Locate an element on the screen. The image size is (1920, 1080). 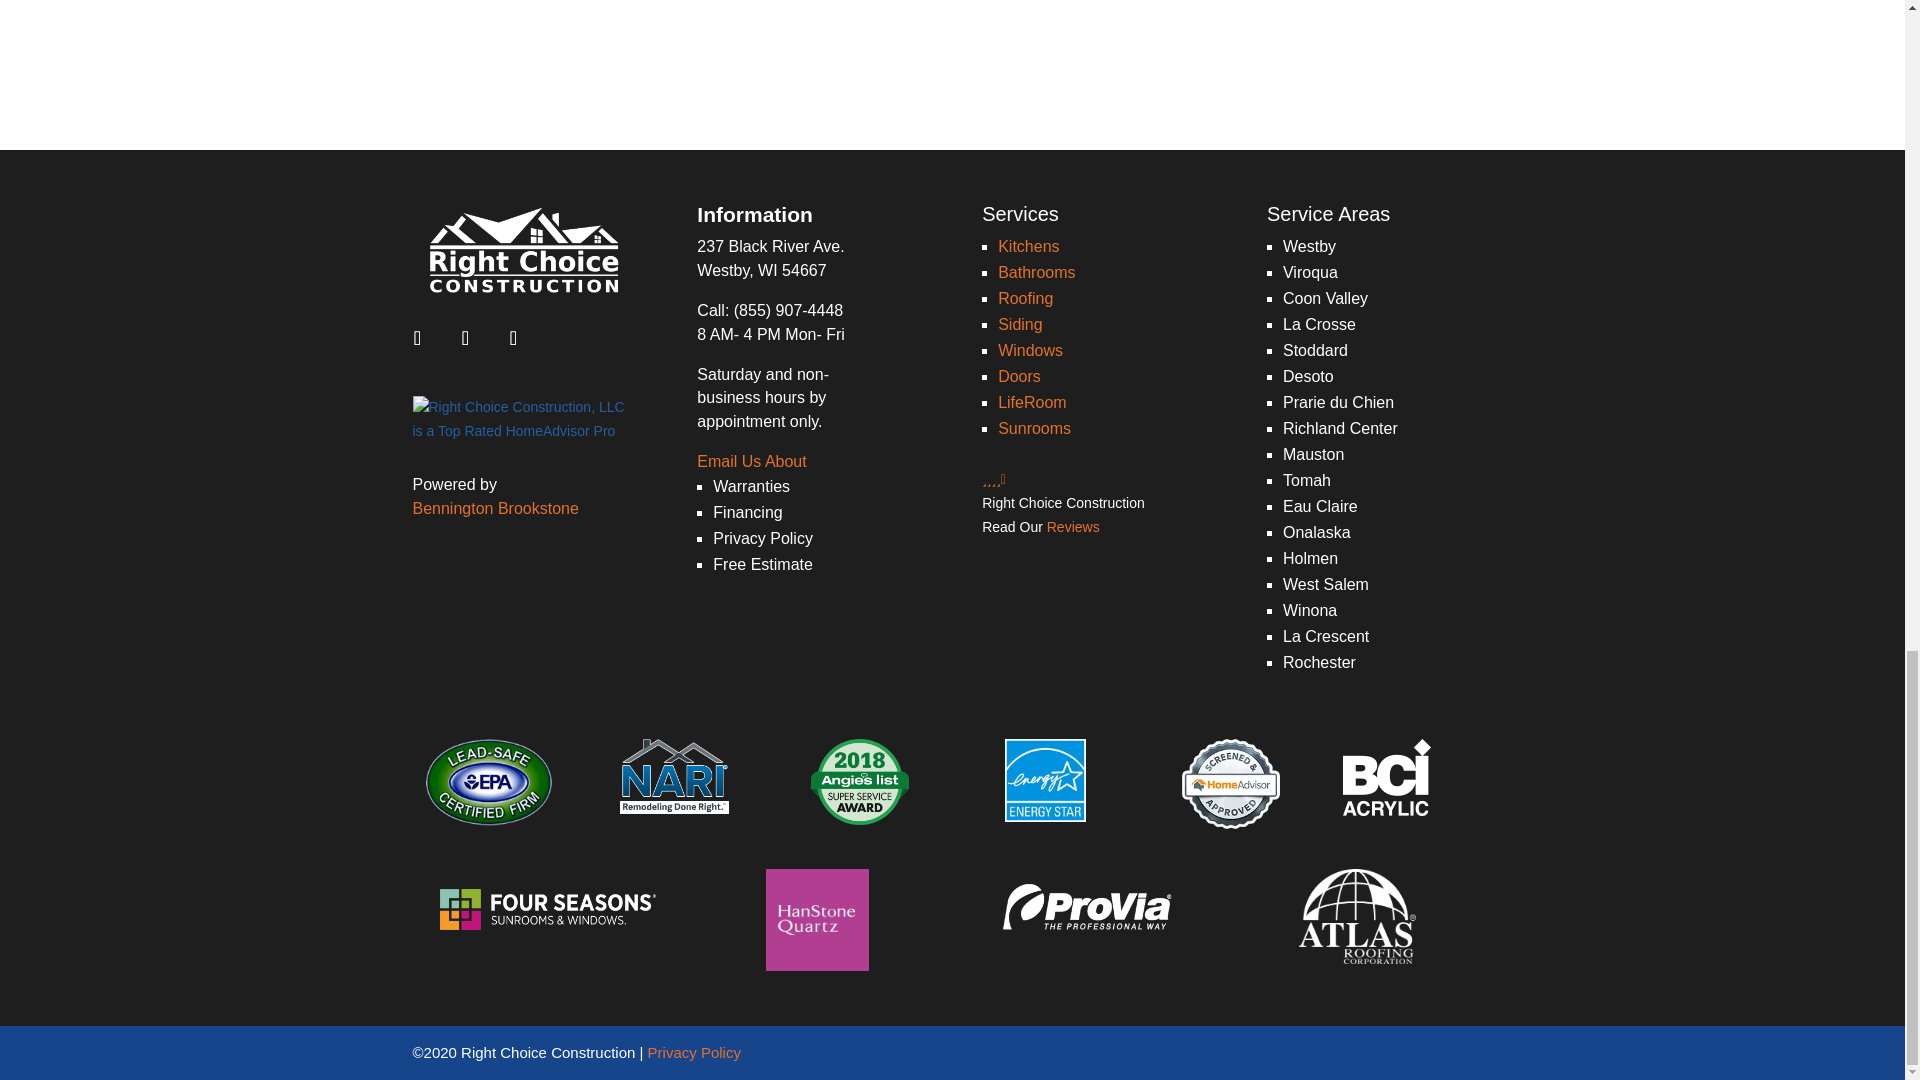
Bennington Brookstone is located at coordinates (494, 508).